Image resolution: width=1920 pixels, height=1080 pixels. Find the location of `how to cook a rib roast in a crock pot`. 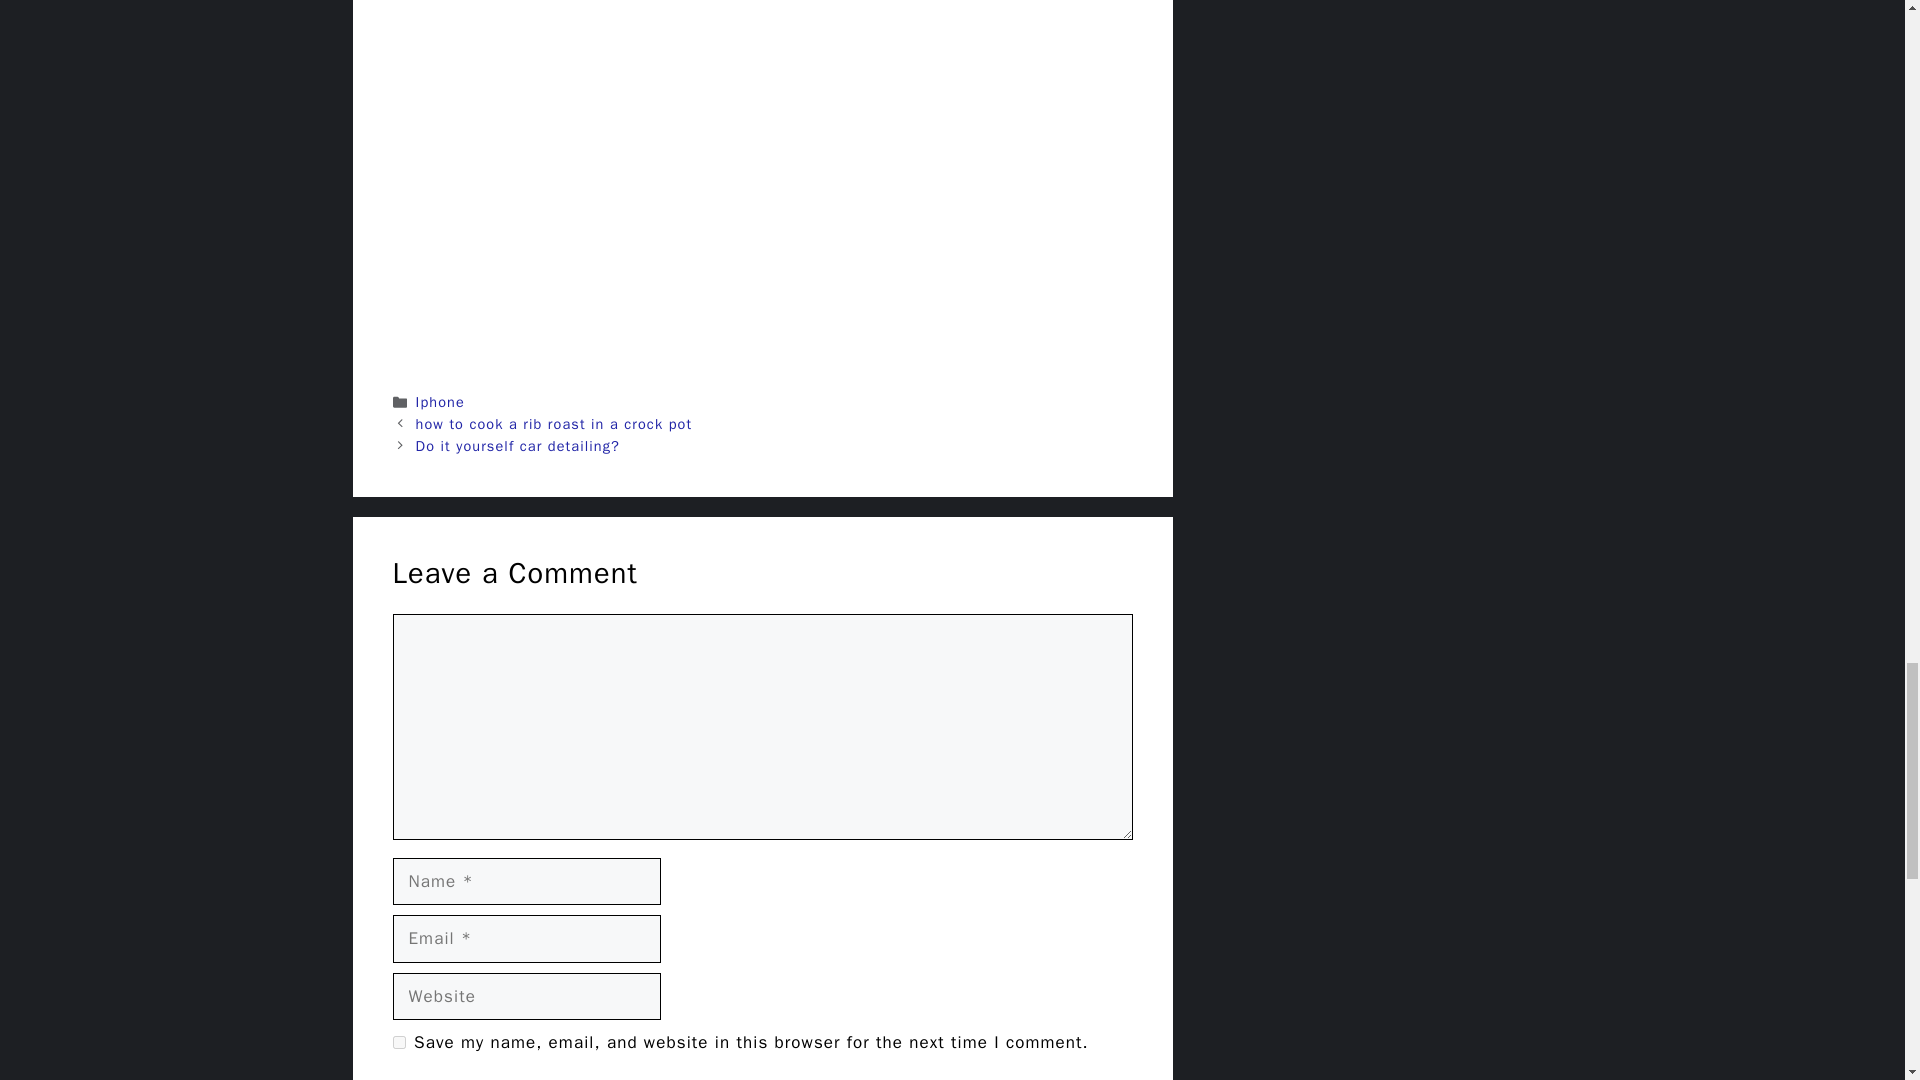

how to cook a rib roast in a crock pot is located at coordinates (554, 424).